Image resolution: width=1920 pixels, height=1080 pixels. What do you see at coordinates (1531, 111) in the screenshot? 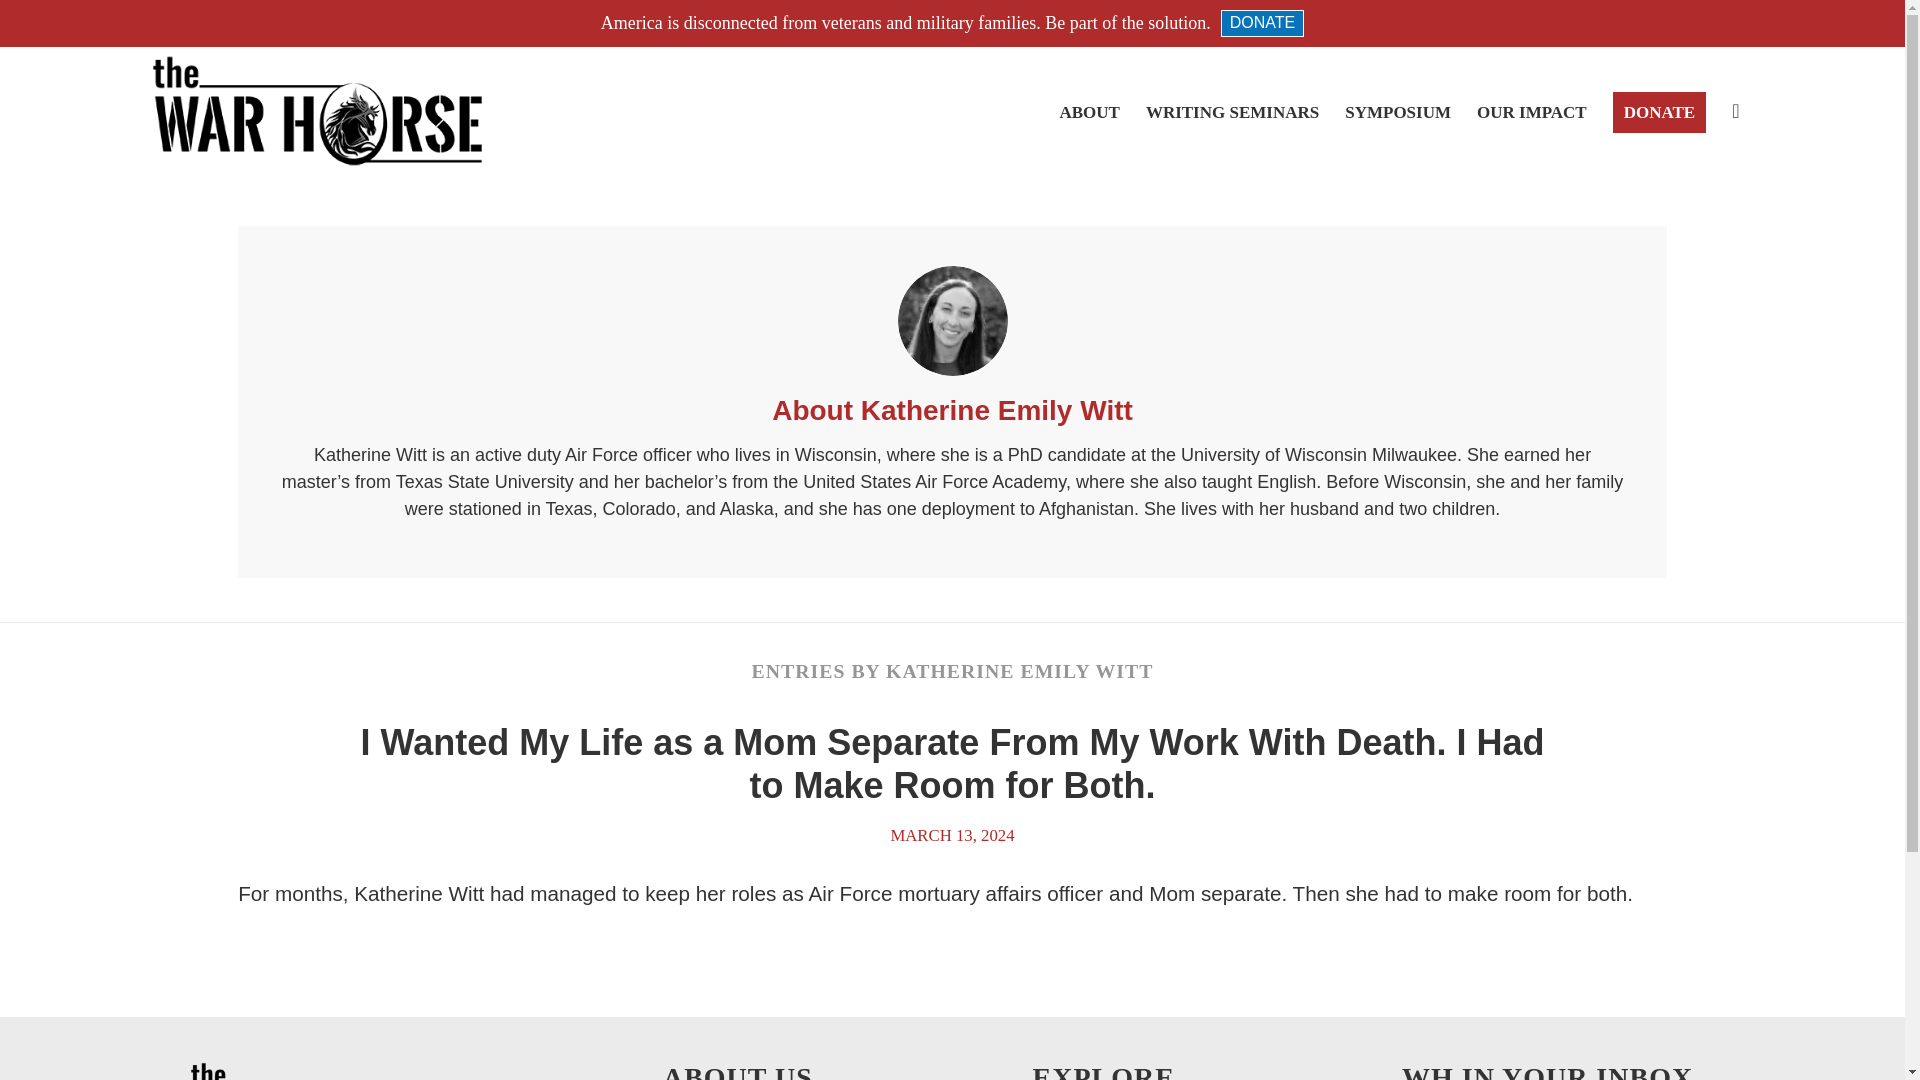
I see `OUR IMPACT` at bounding box center [1531, 111].